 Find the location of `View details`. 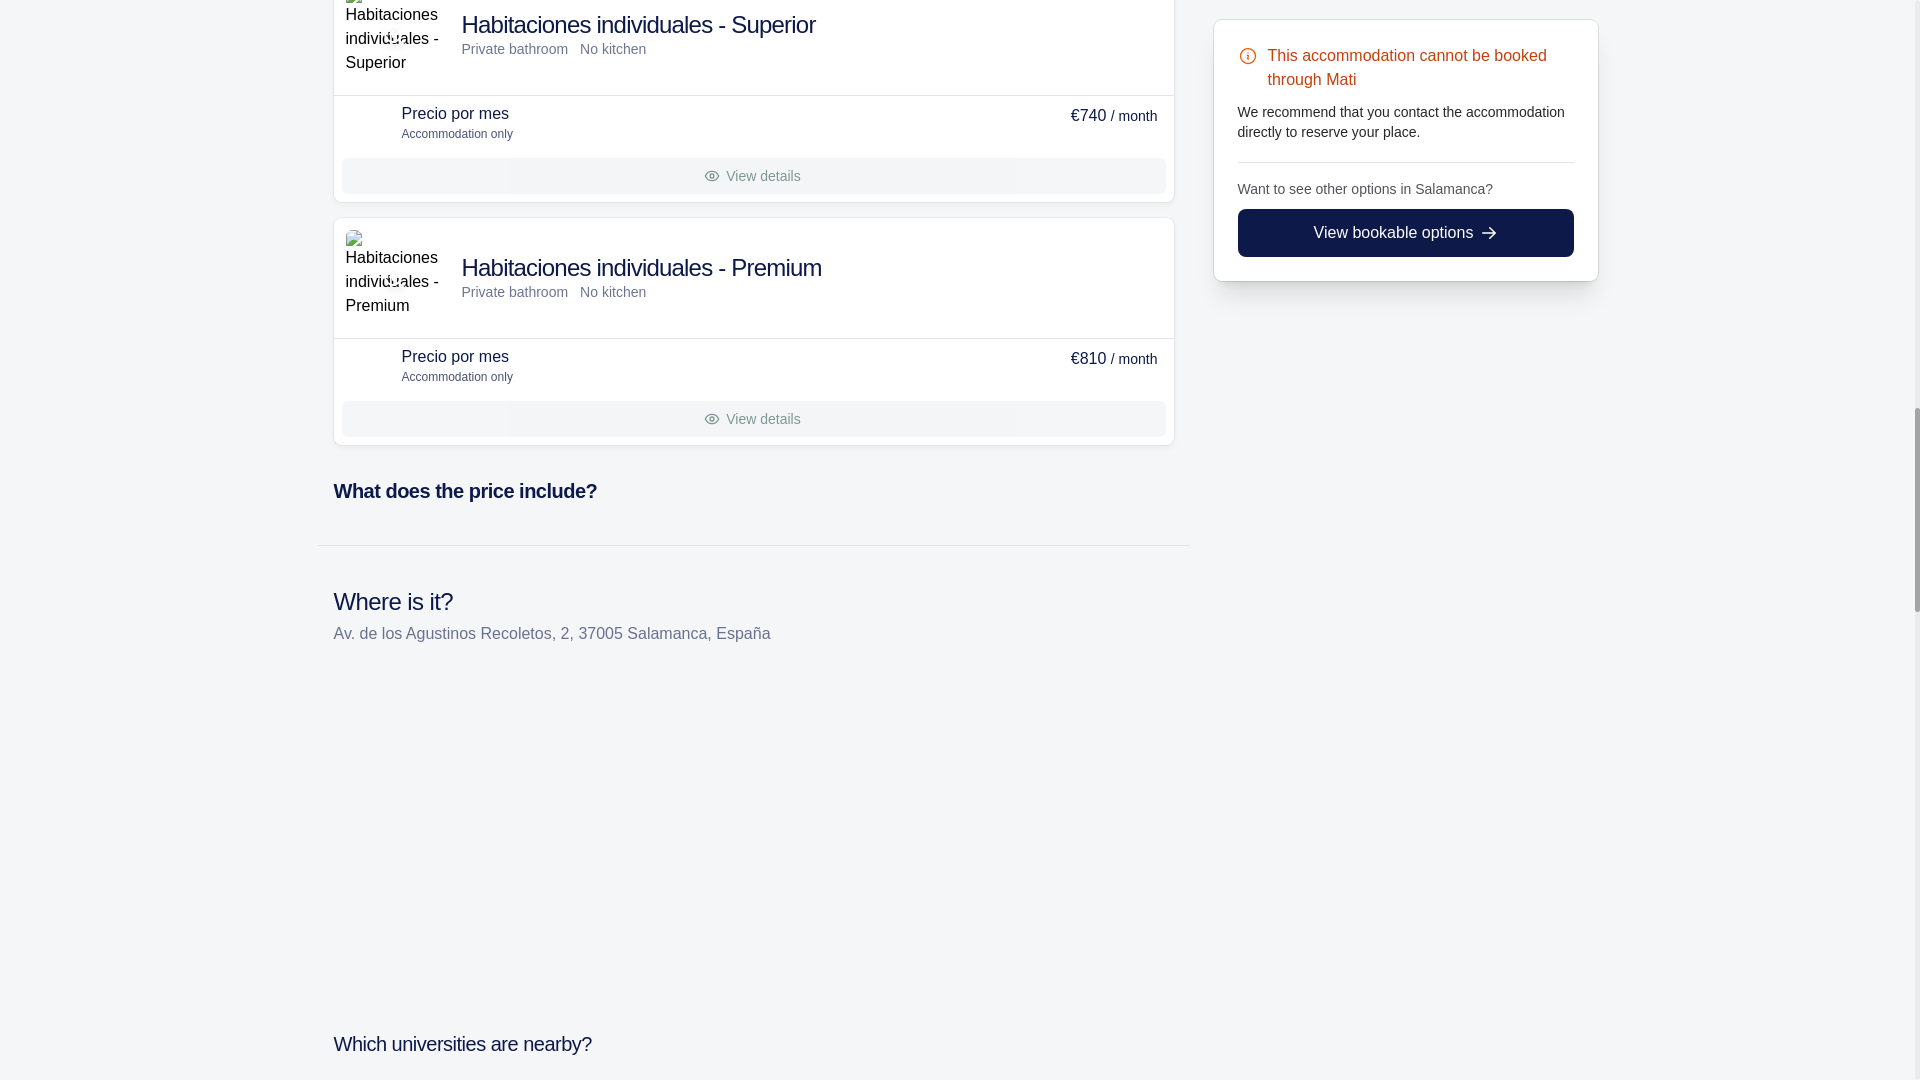

View details is located at coordinates (753, 176).